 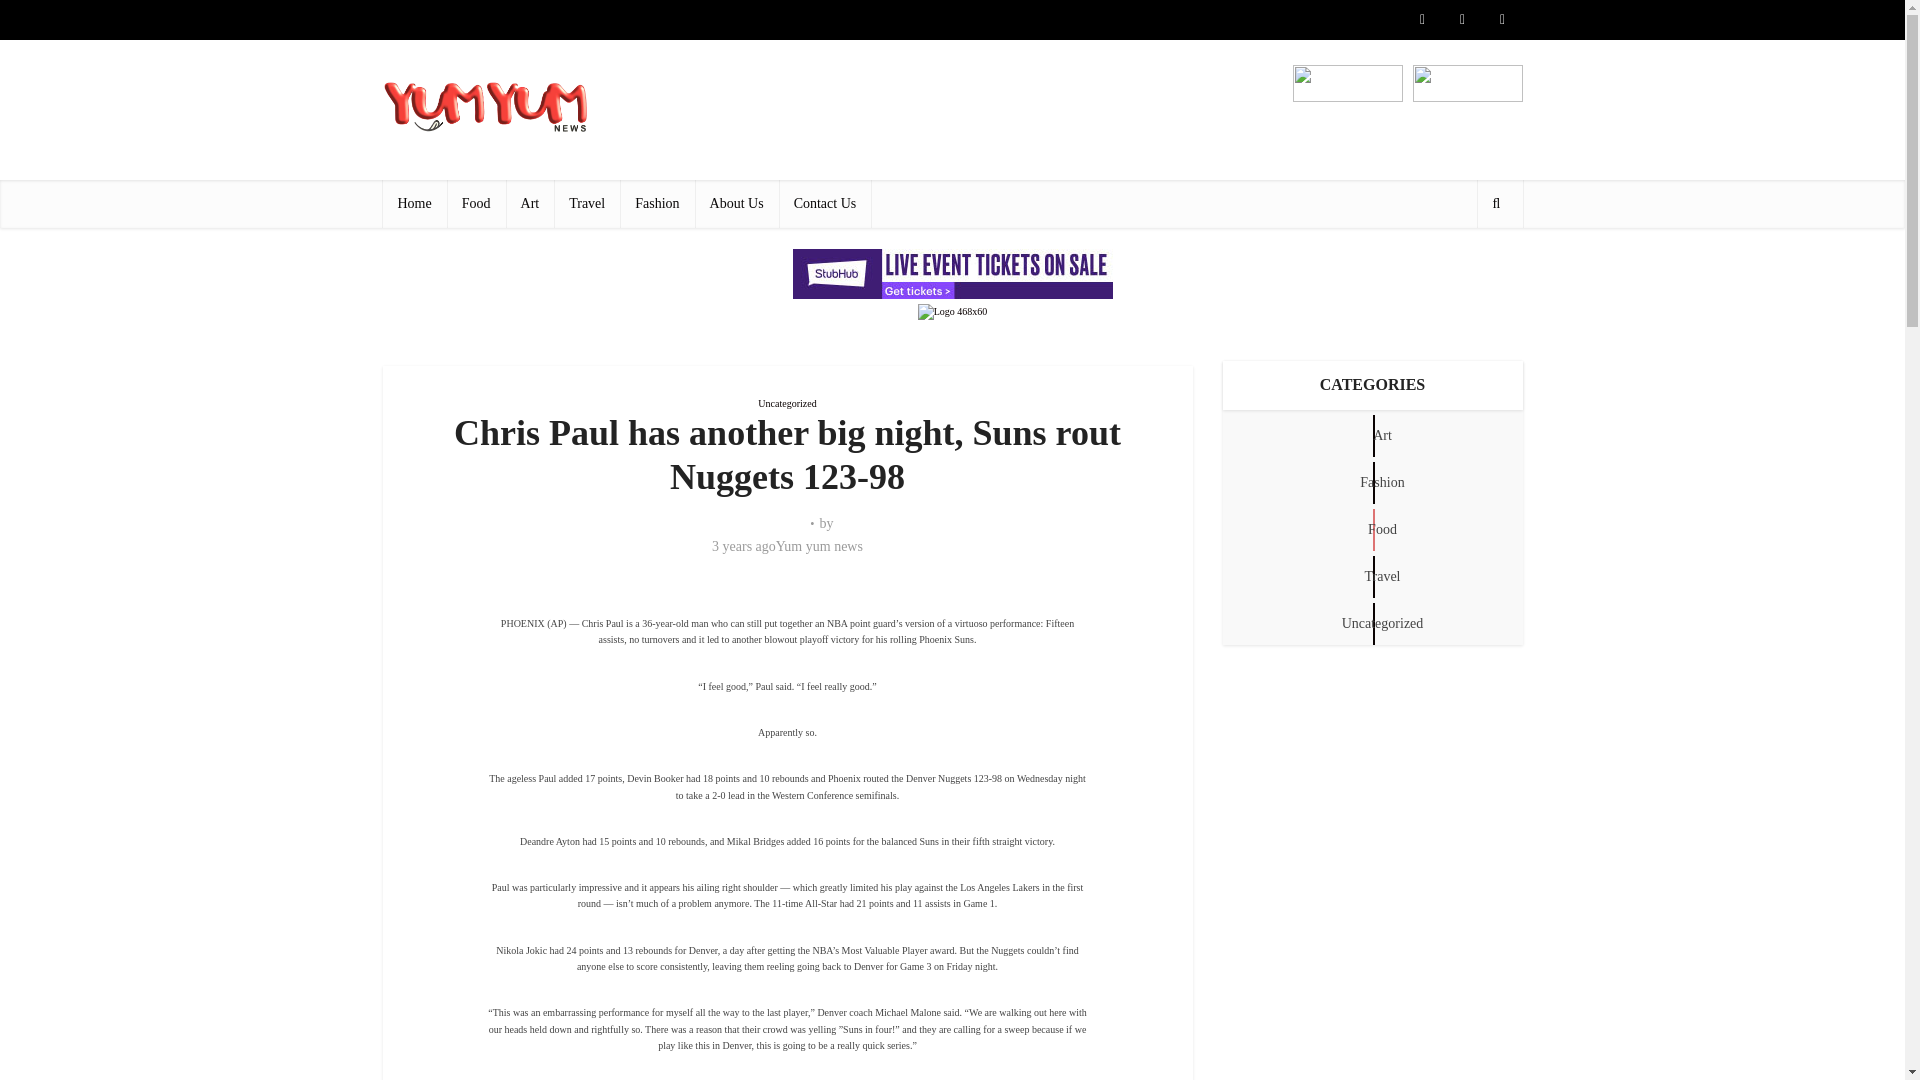 I want to click on Home, so click(x=414, y=204).